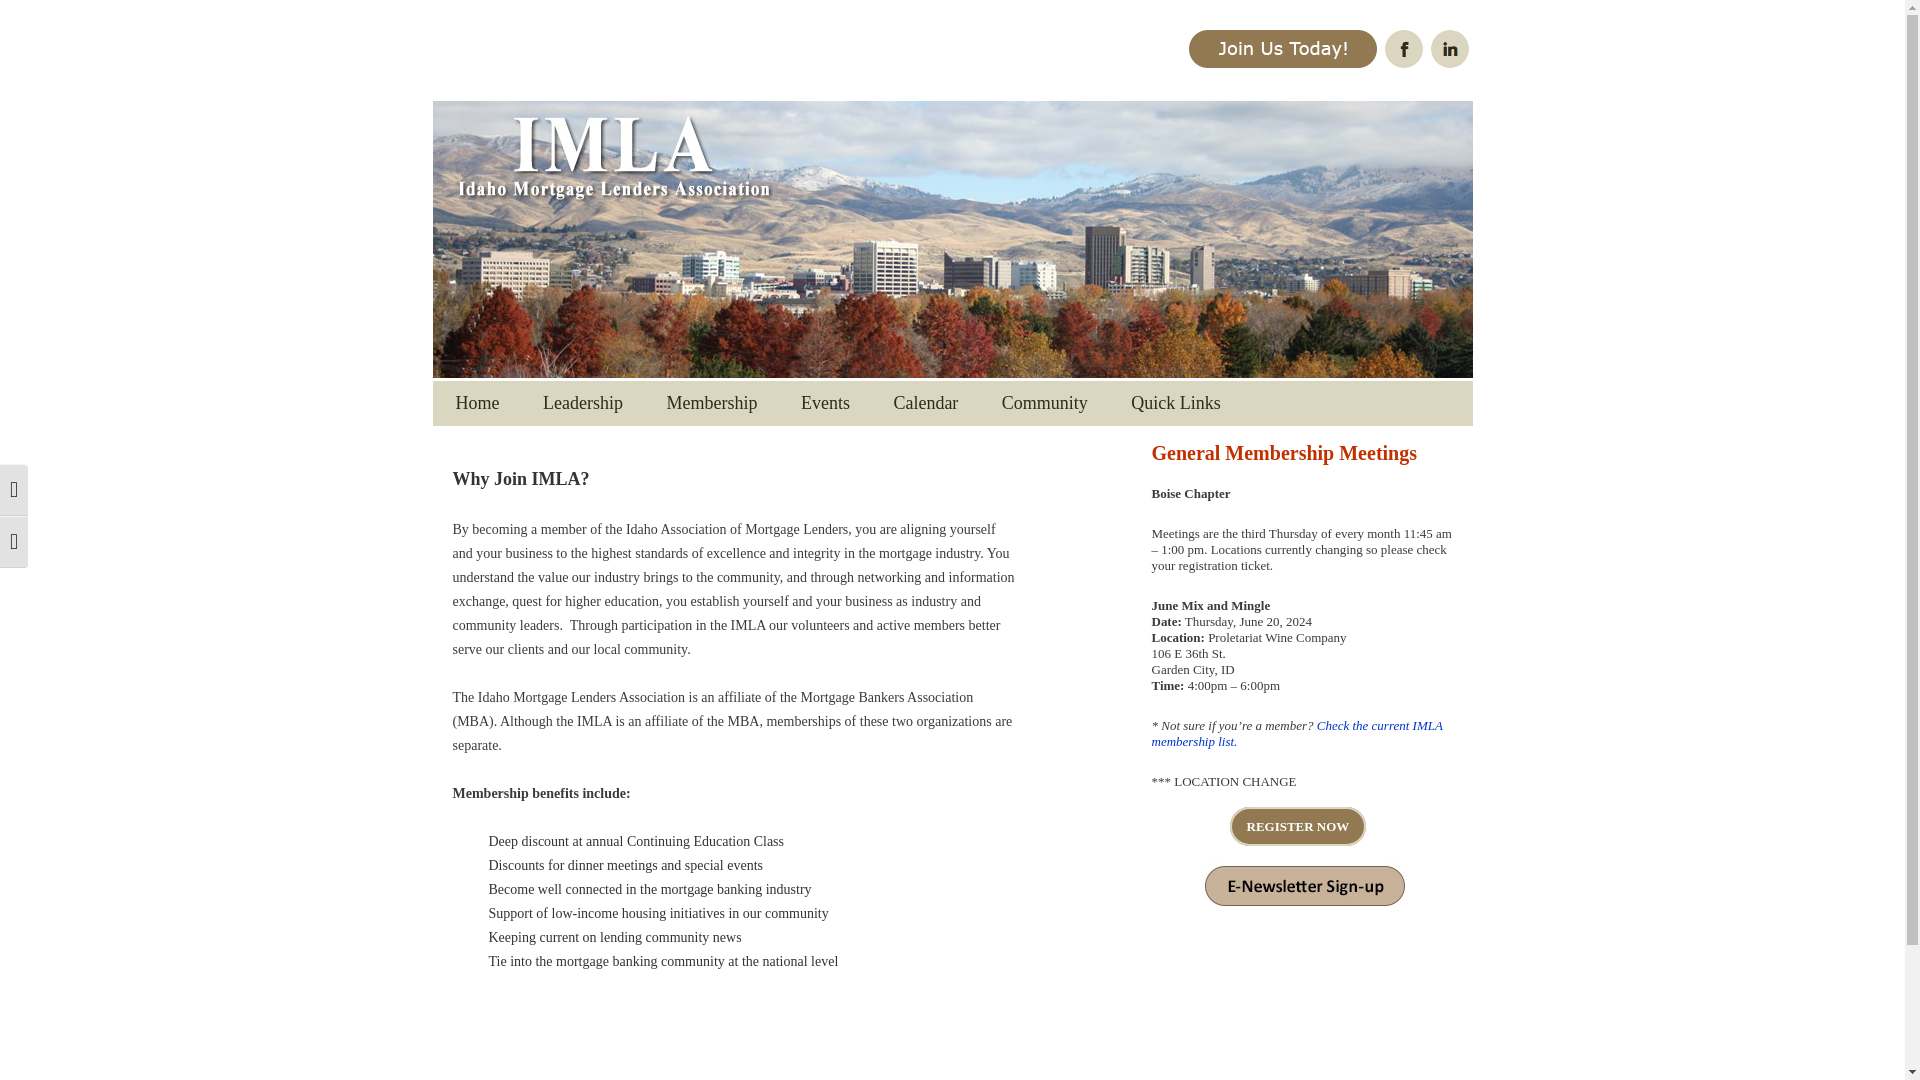 Image resolution: width=1920 pixels, height=1080 pixels. What do you see at coordinates (1298, 826) in the screenshot?
I see `REGISTER NOW` at bounding box center [1298, 826].